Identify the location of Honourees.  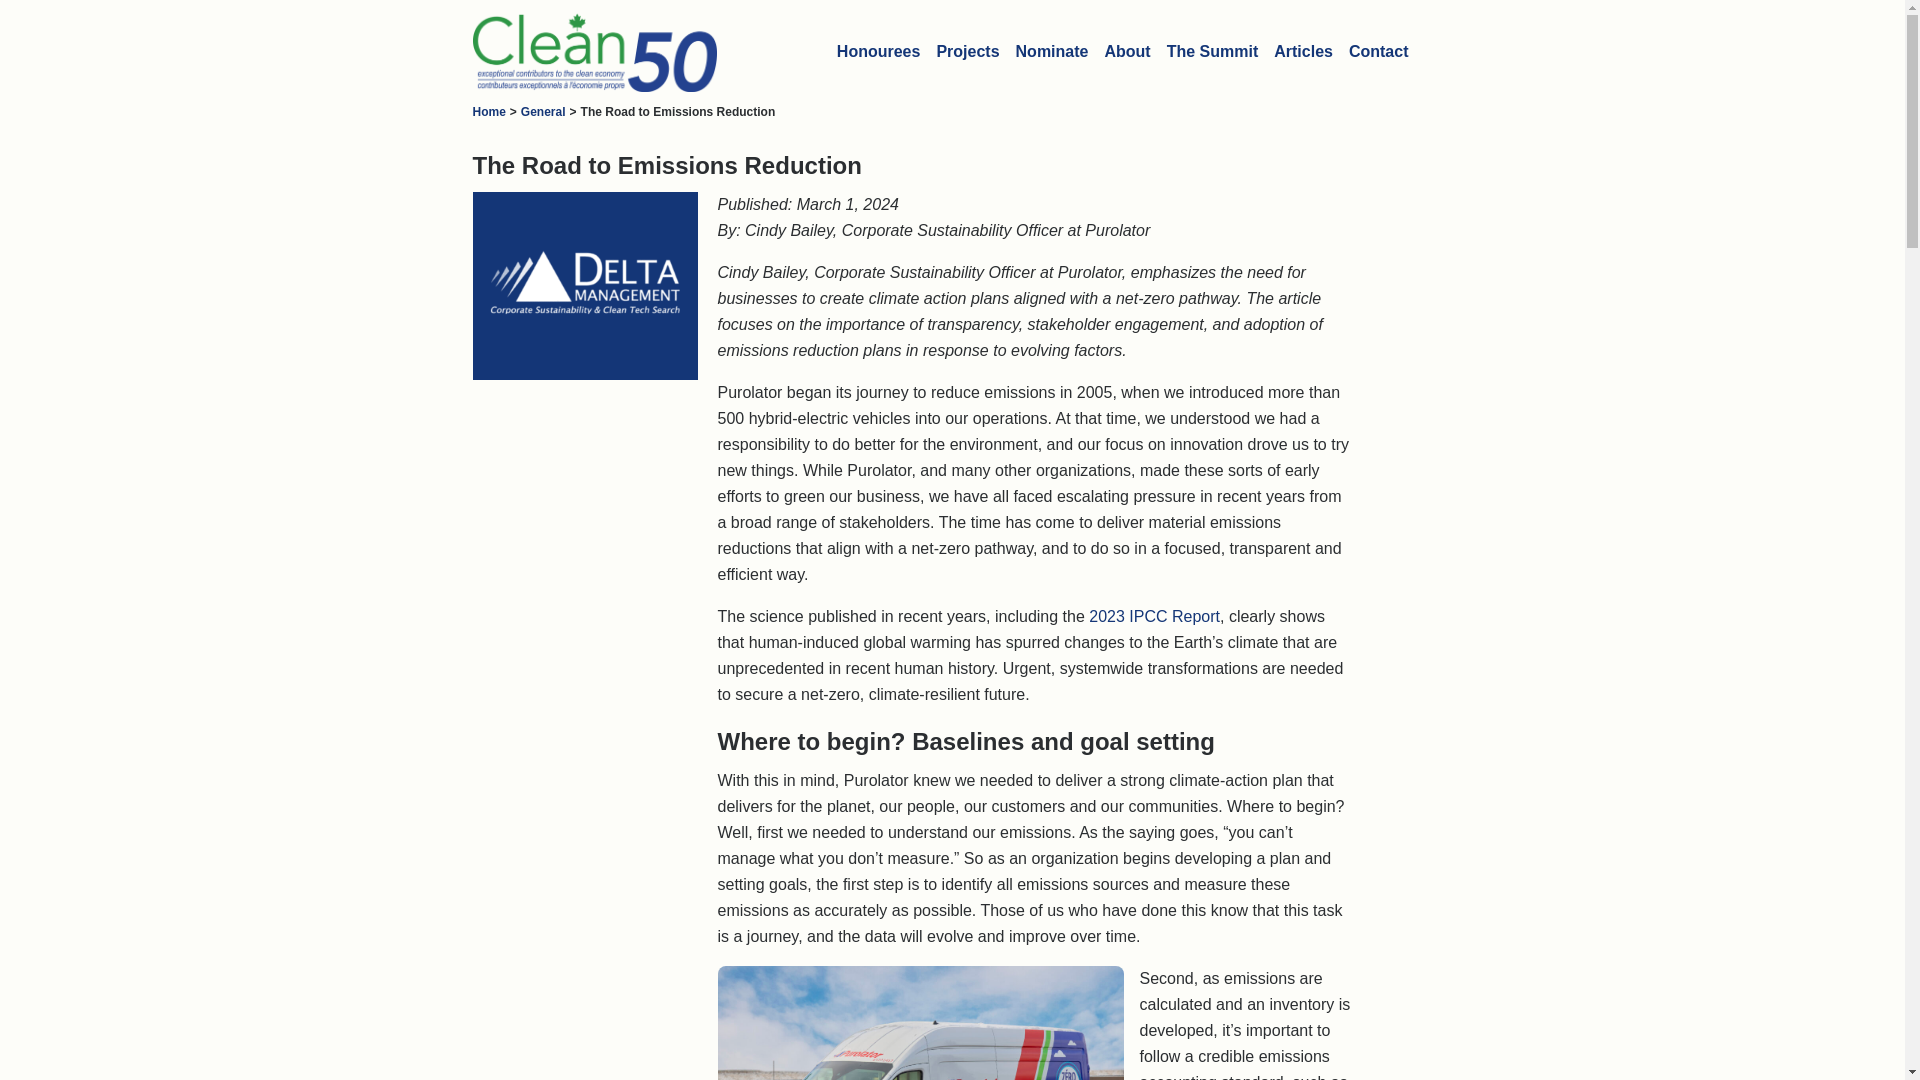
(879, 52).